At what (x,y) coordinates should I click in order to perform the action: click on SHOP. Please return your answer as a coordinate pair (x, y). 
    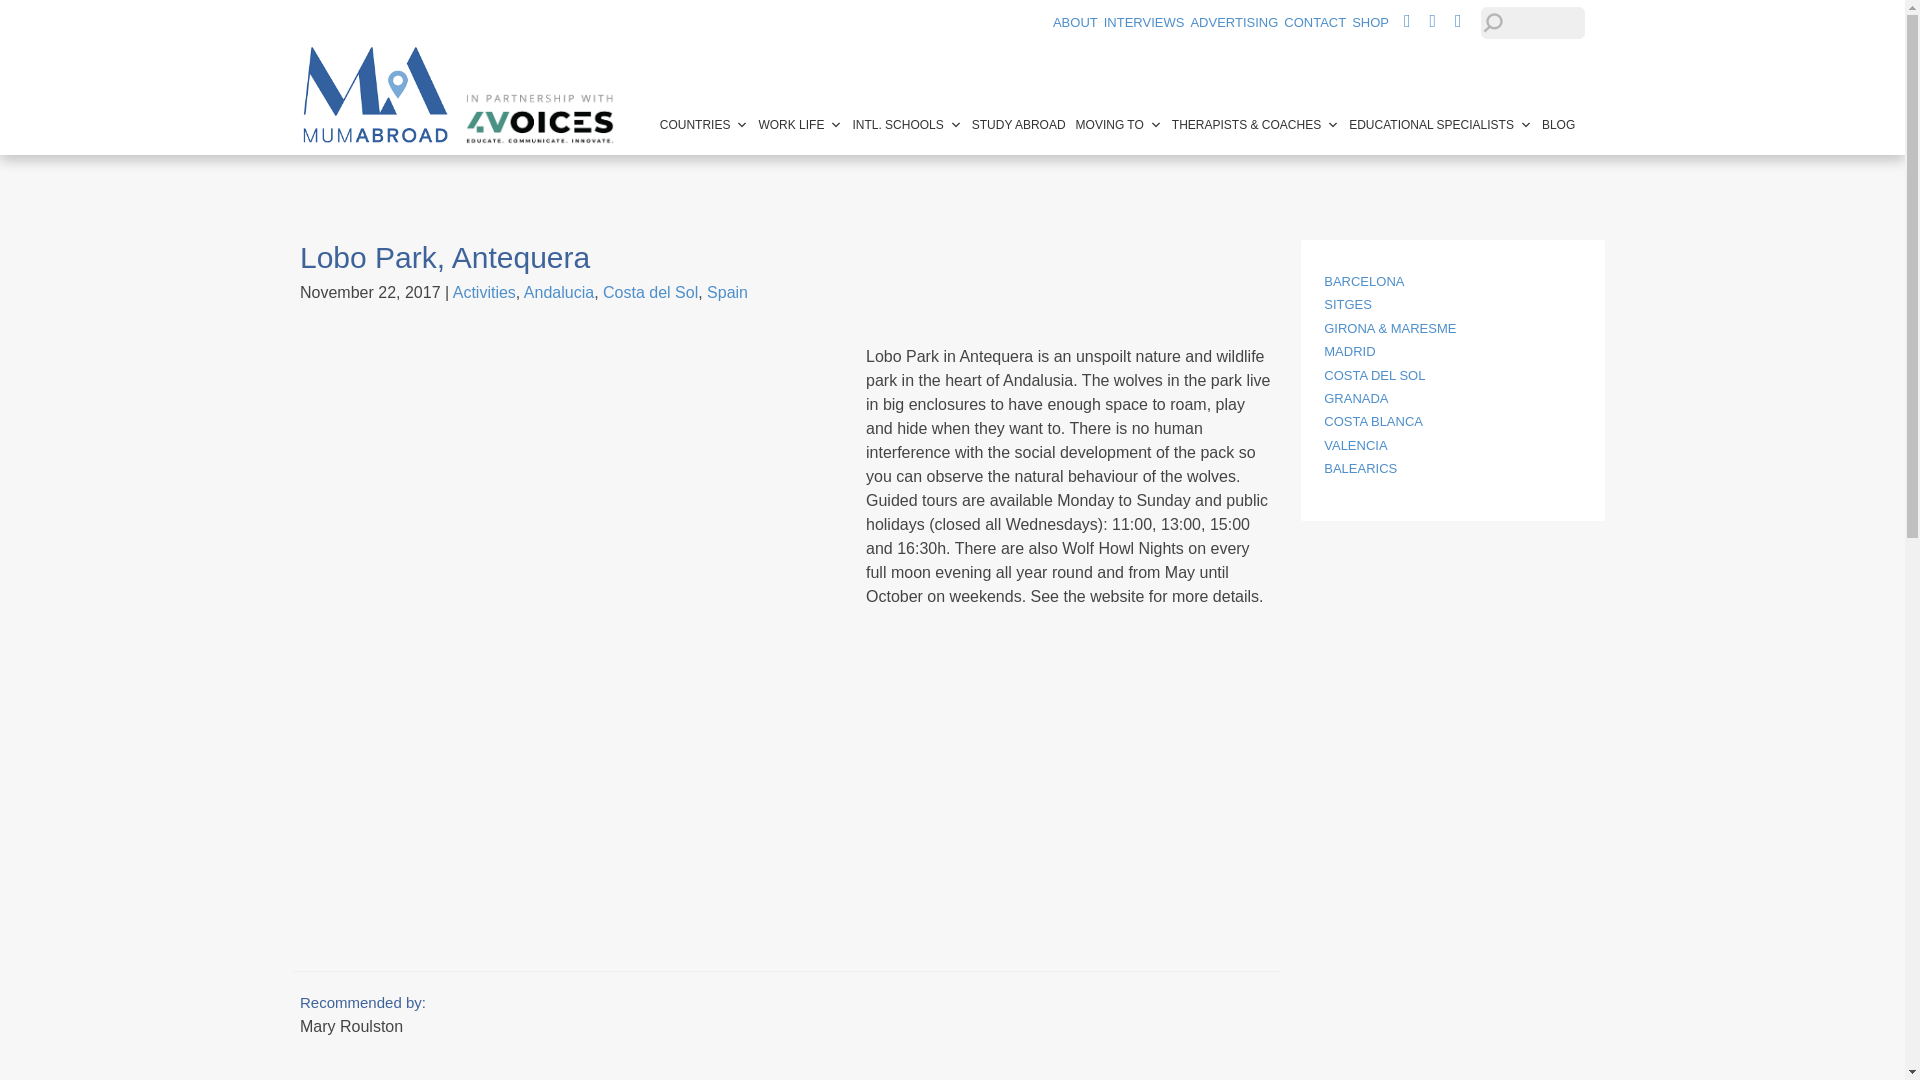
    Looking at the image, I should click on (1370, 22).